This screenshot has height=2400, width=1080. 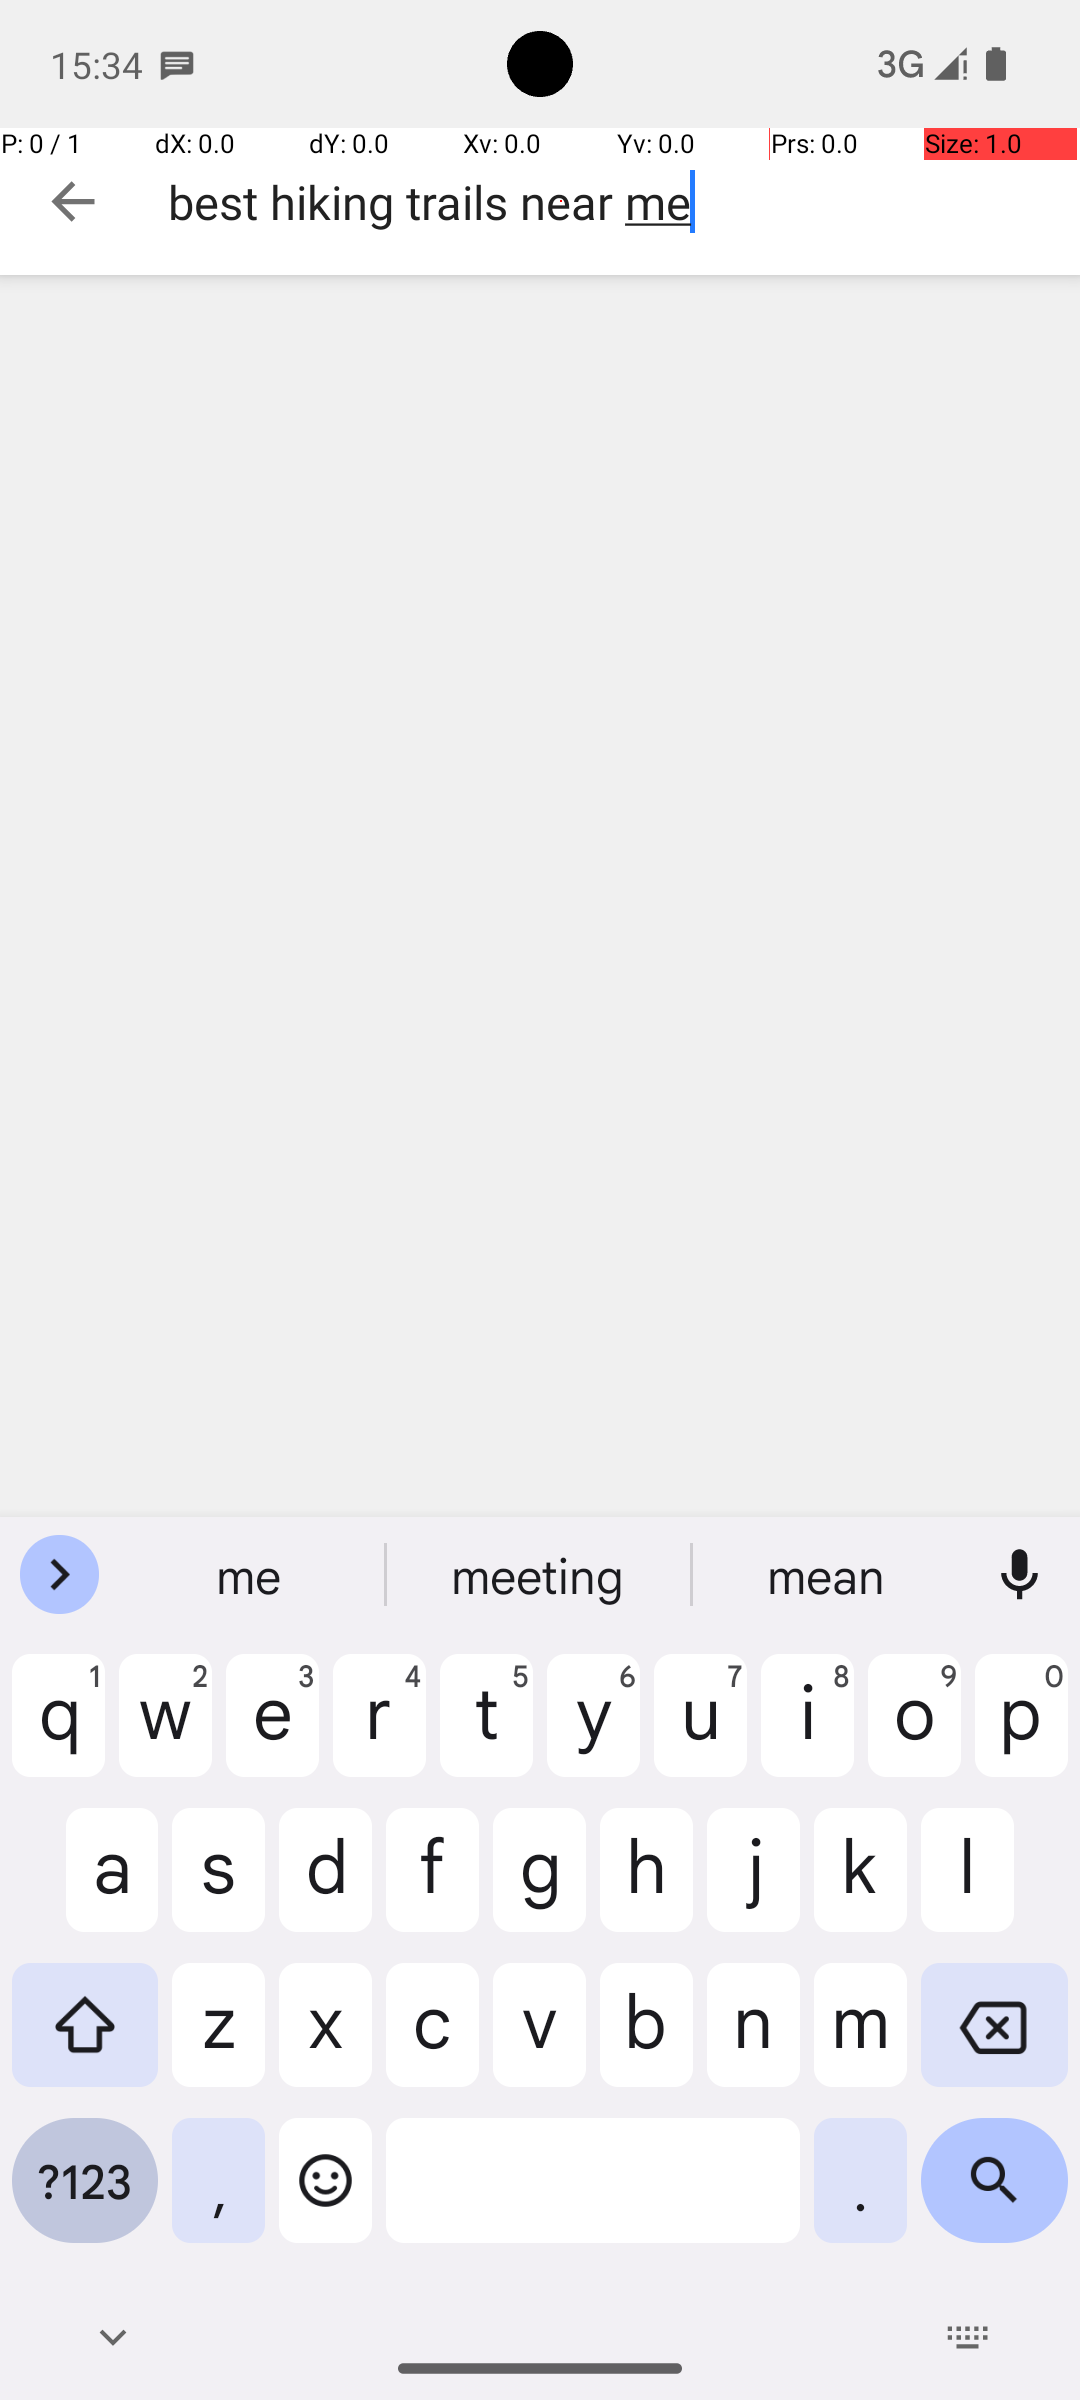 What do you see at coordinates (624, 202) in the screenshot?
I see `best hiking trails near me` at bounding box center [624, 202].